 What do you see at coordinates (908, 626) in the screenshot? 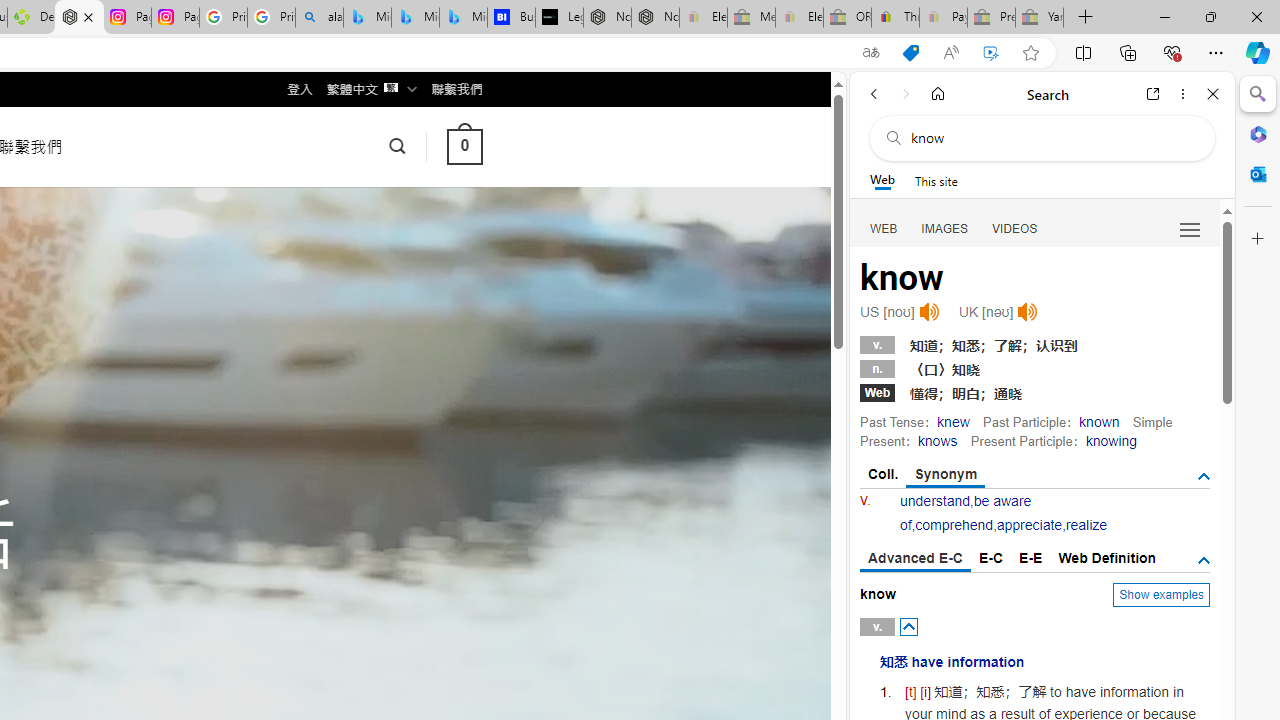
I see `AutomationID: posbtn_0` at bounding box center [908, 626].